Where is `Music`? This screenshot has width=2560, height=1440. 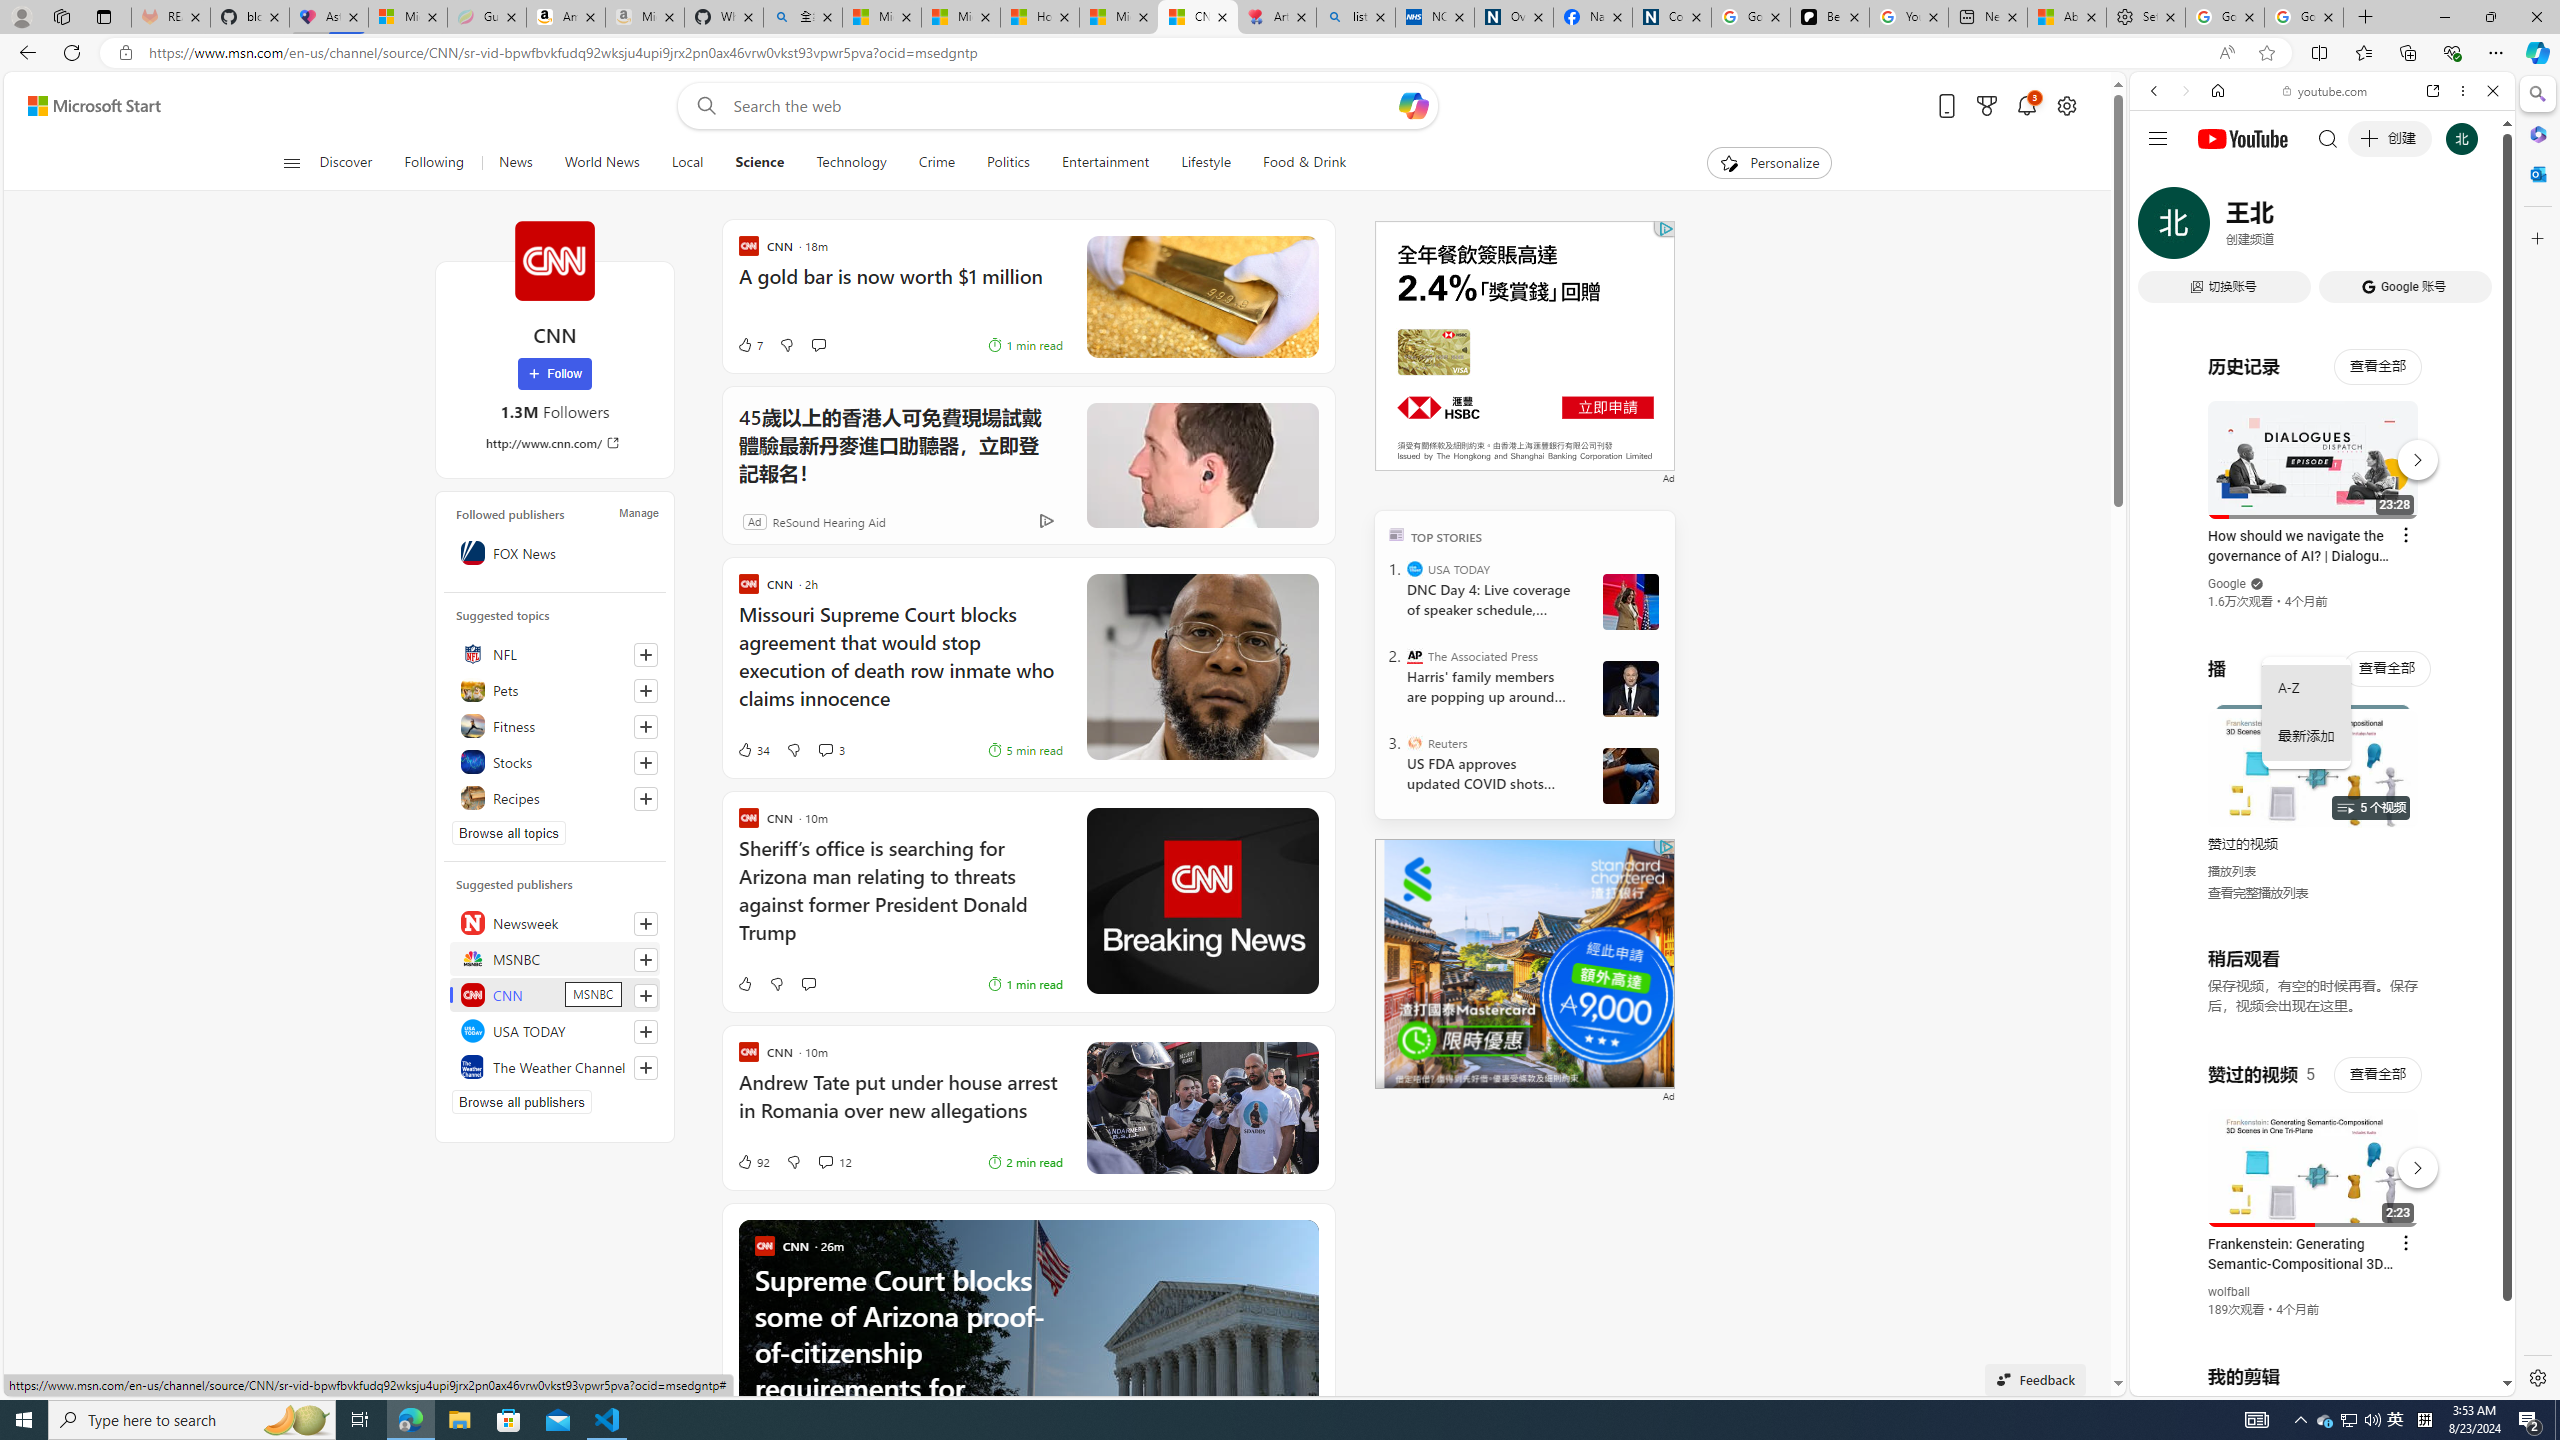 Music is located at coordinates (2322, 544).